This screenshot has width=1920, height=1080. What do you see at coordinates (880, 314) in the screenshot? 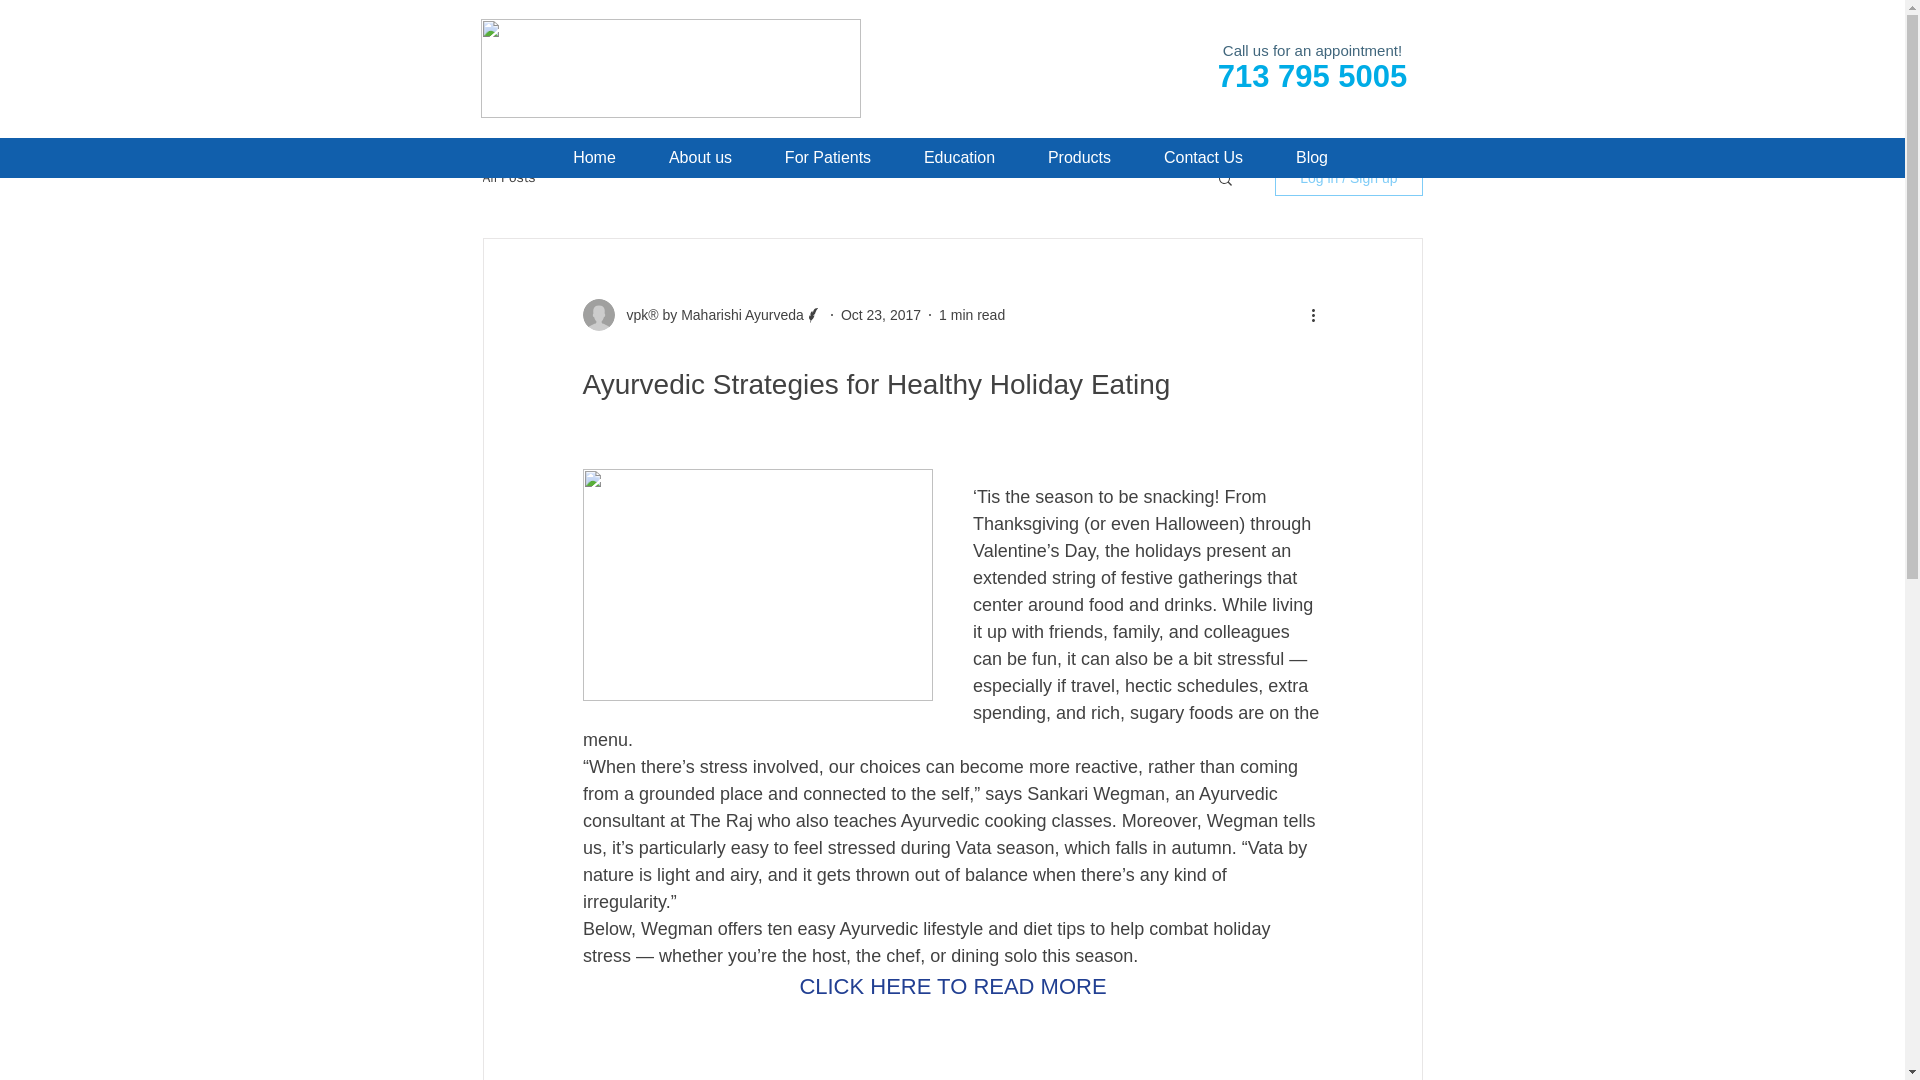
I see `Oct 23, 2017` at bounding box center [880, 314].